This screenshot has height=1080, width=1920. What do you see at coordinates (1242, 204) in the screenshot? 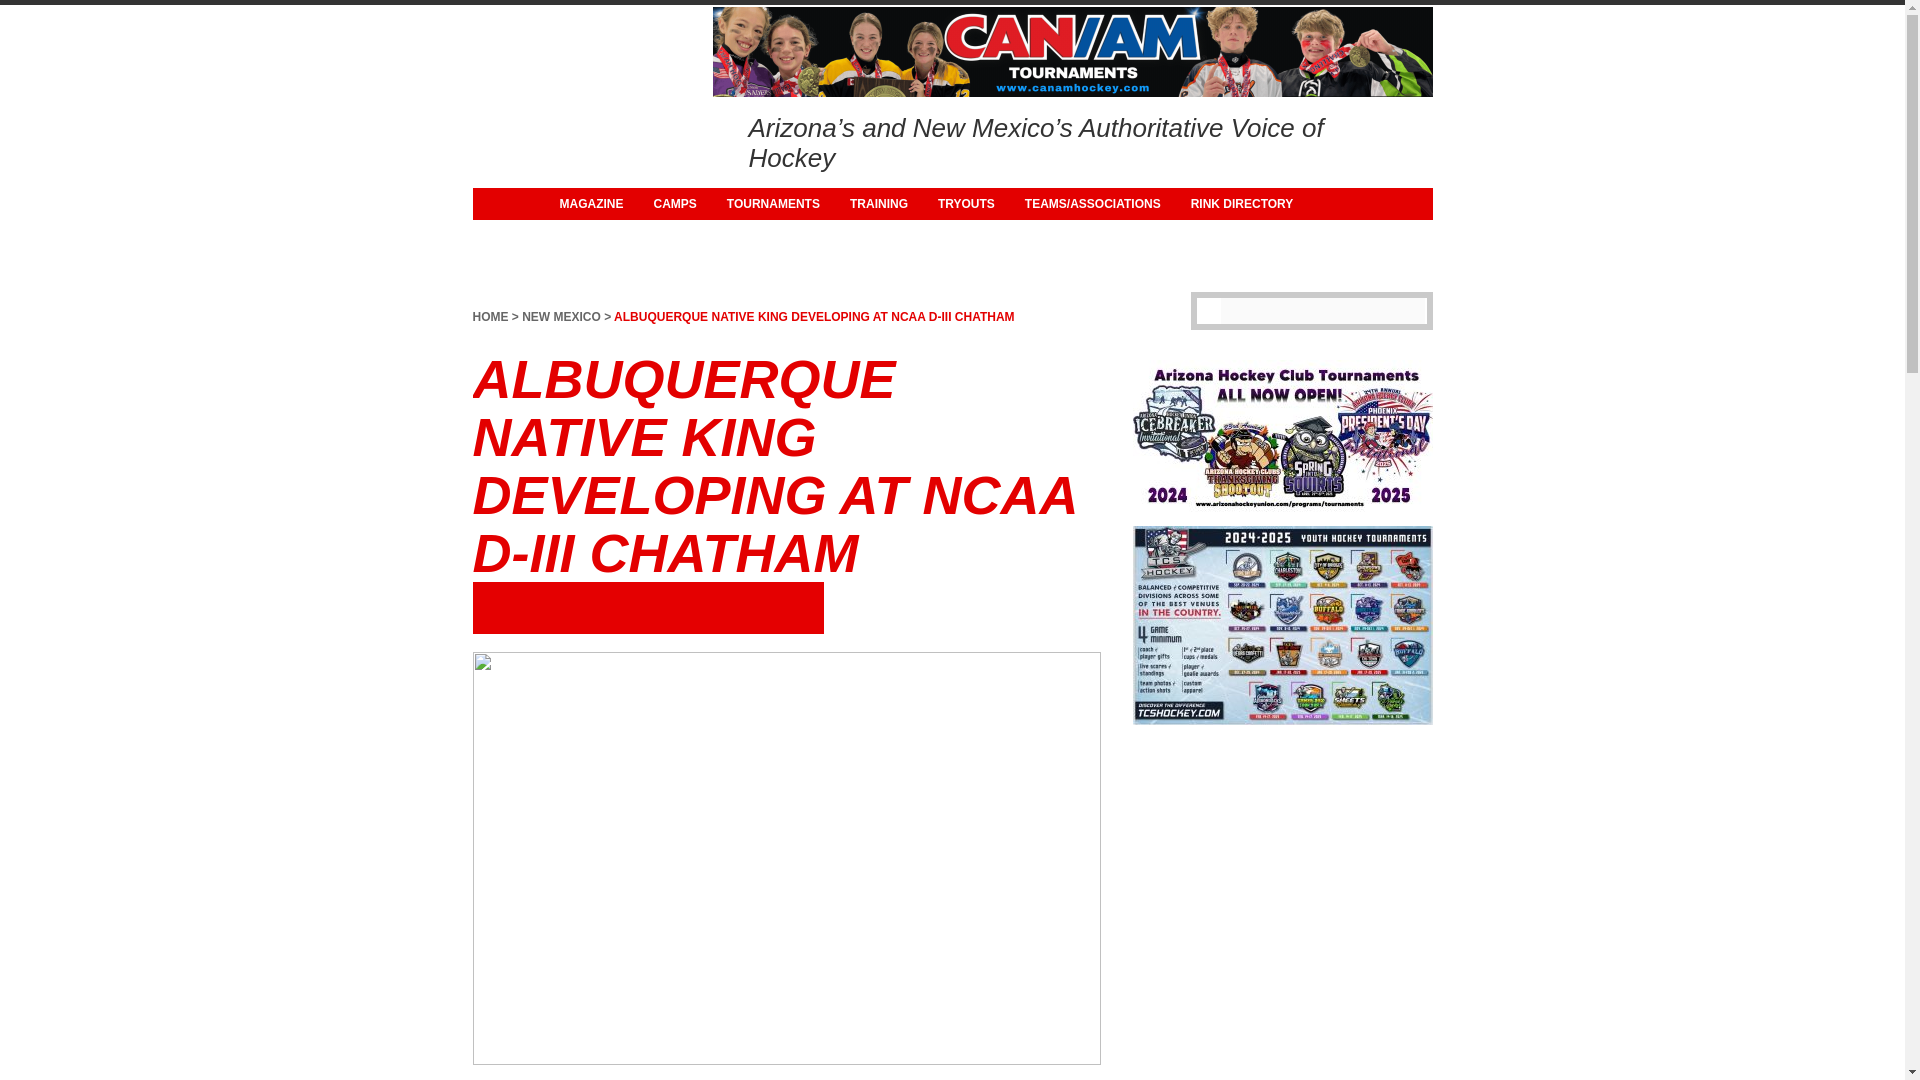
I see `RINK DIRECTORY` at bounding box center [1242, 204].